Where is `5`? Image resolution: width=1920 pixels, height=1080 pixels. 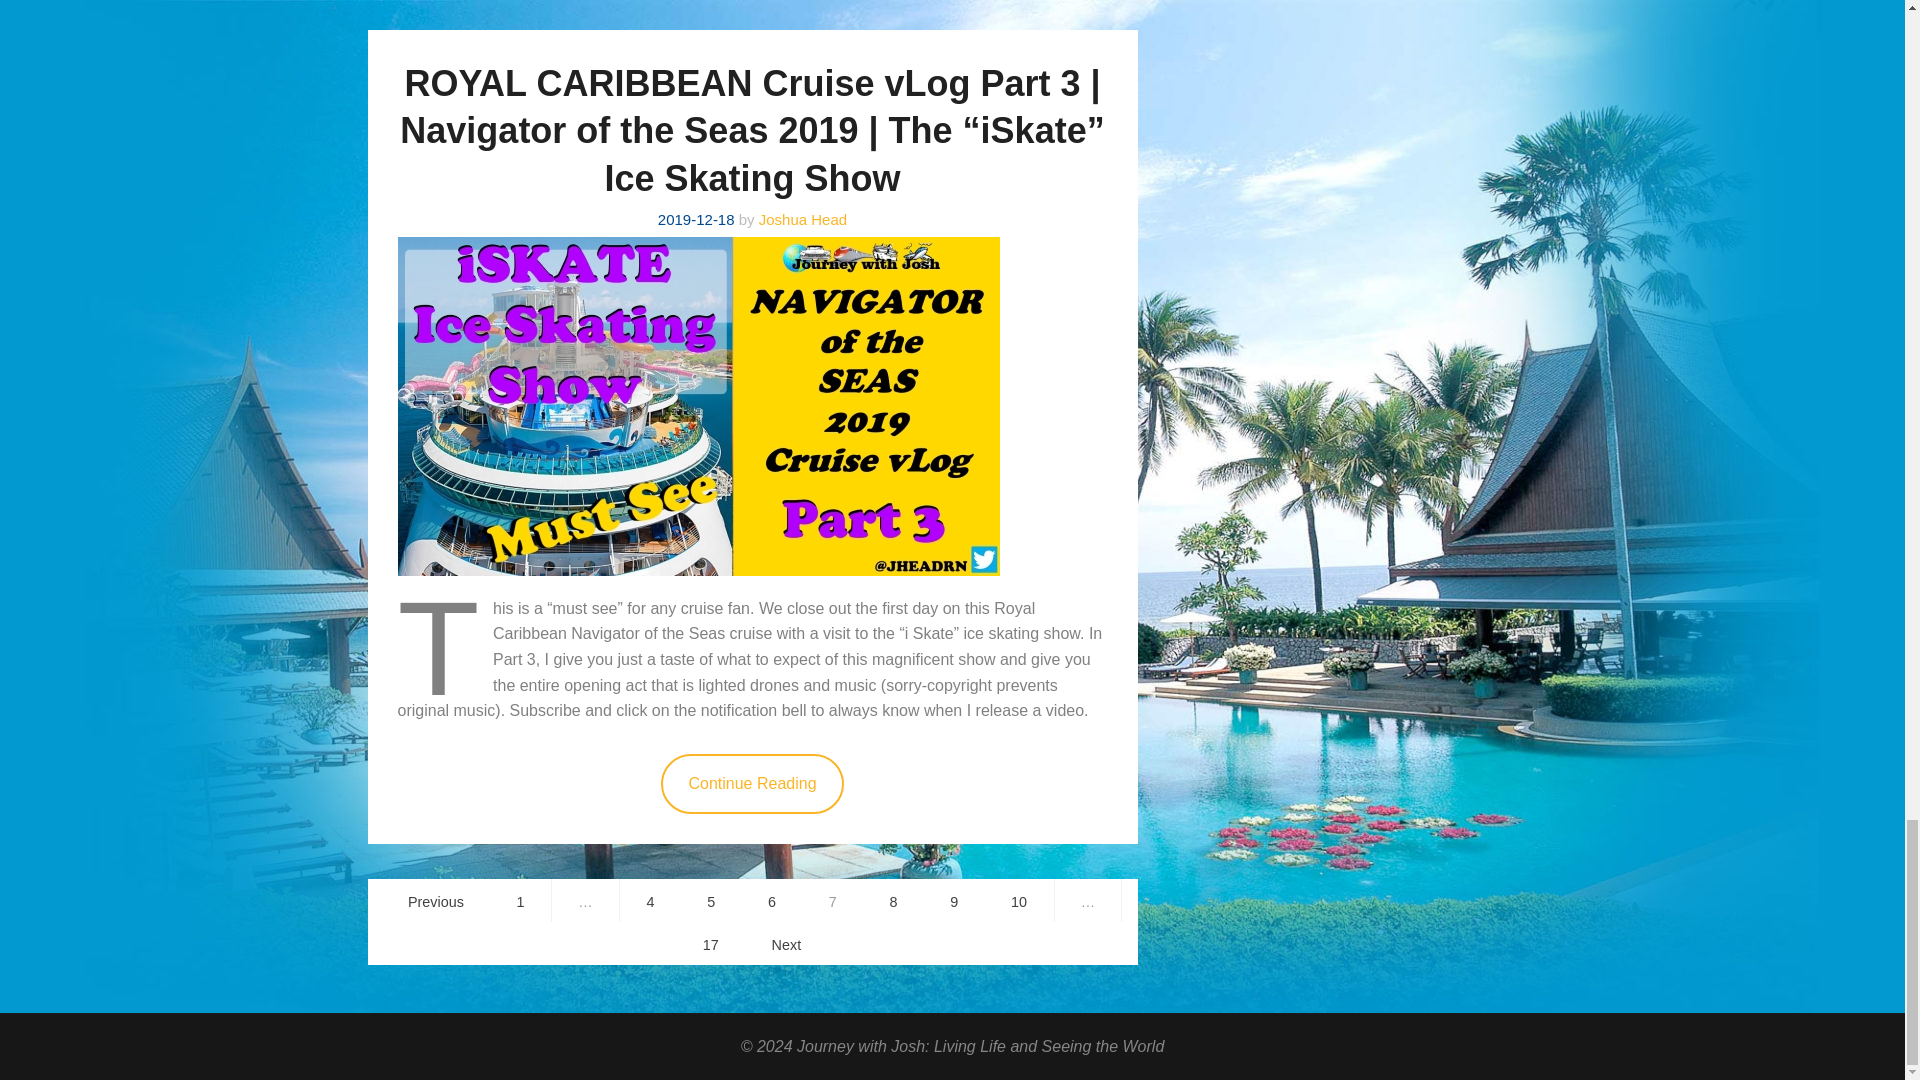 5 is located at coordinates (711, 900).